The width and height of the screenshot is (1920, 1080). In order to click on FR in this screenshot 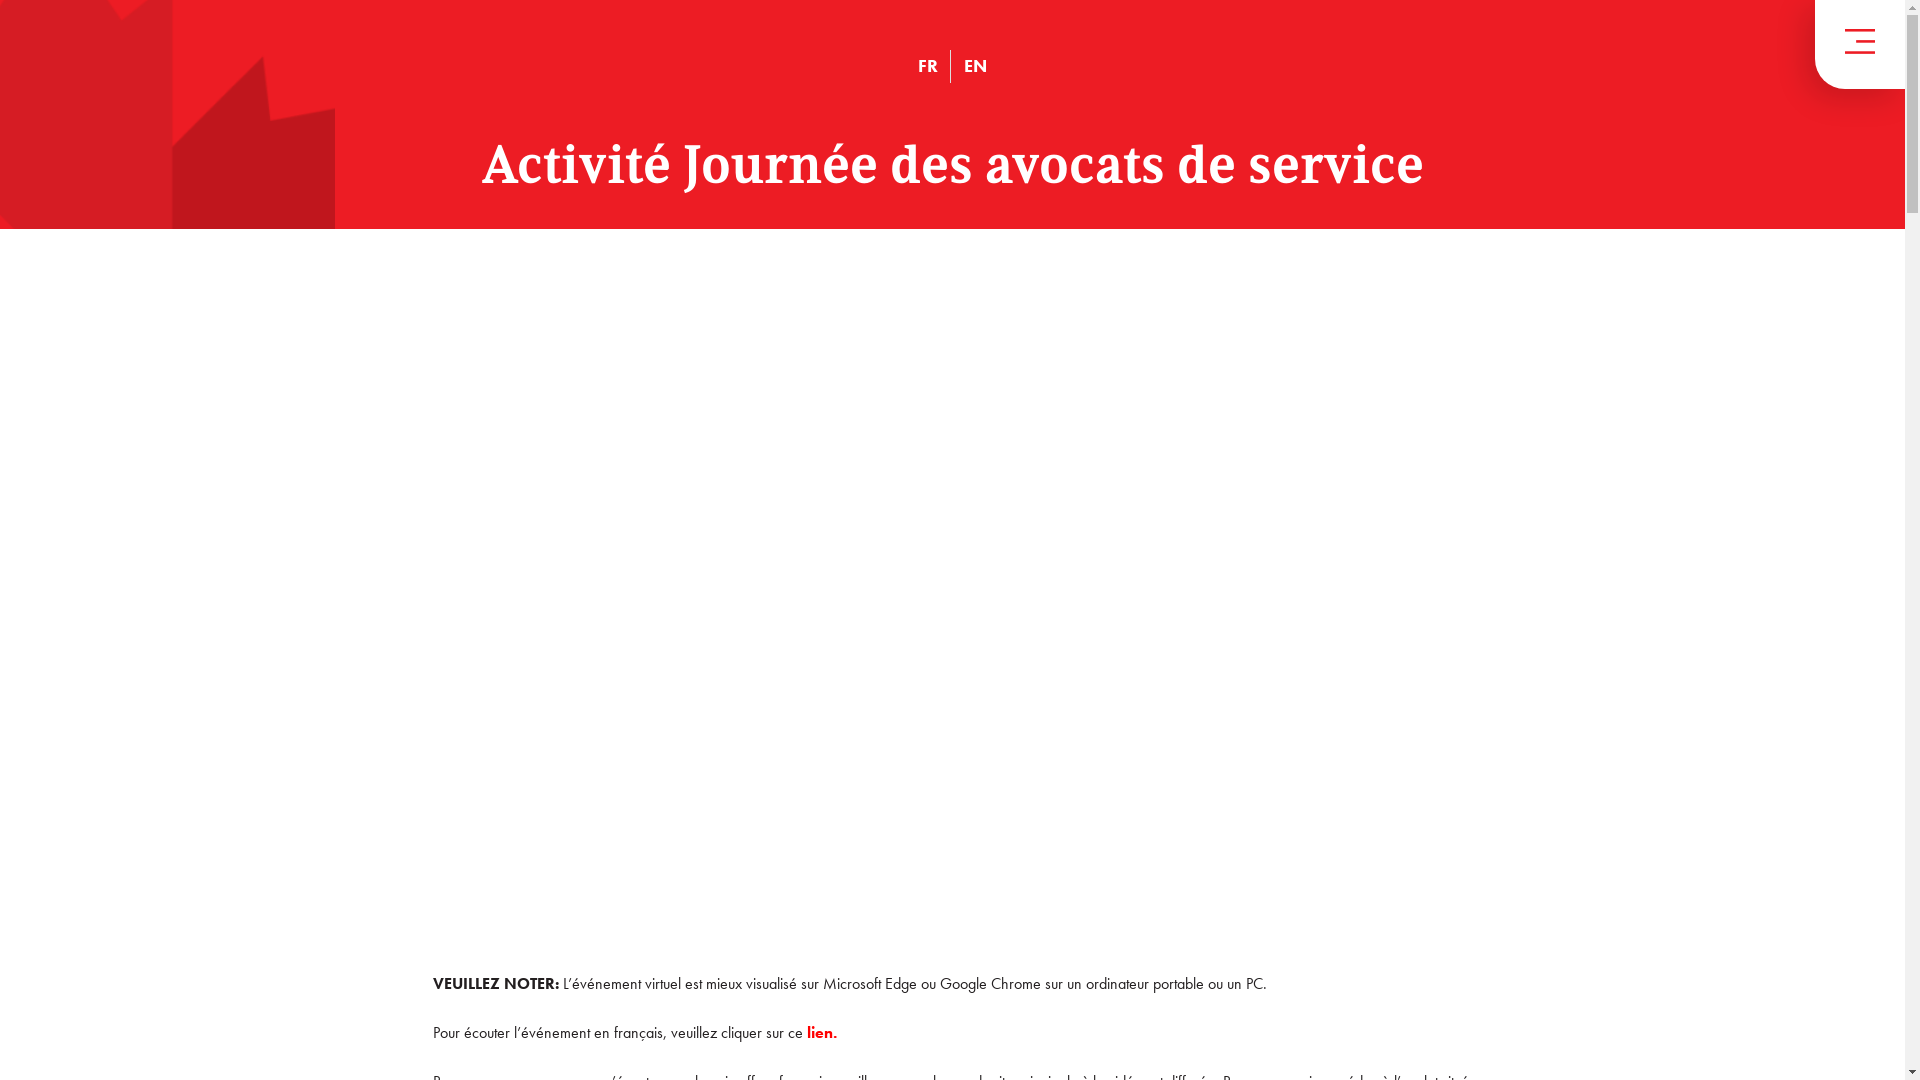, I will do `click(928, 66)`.